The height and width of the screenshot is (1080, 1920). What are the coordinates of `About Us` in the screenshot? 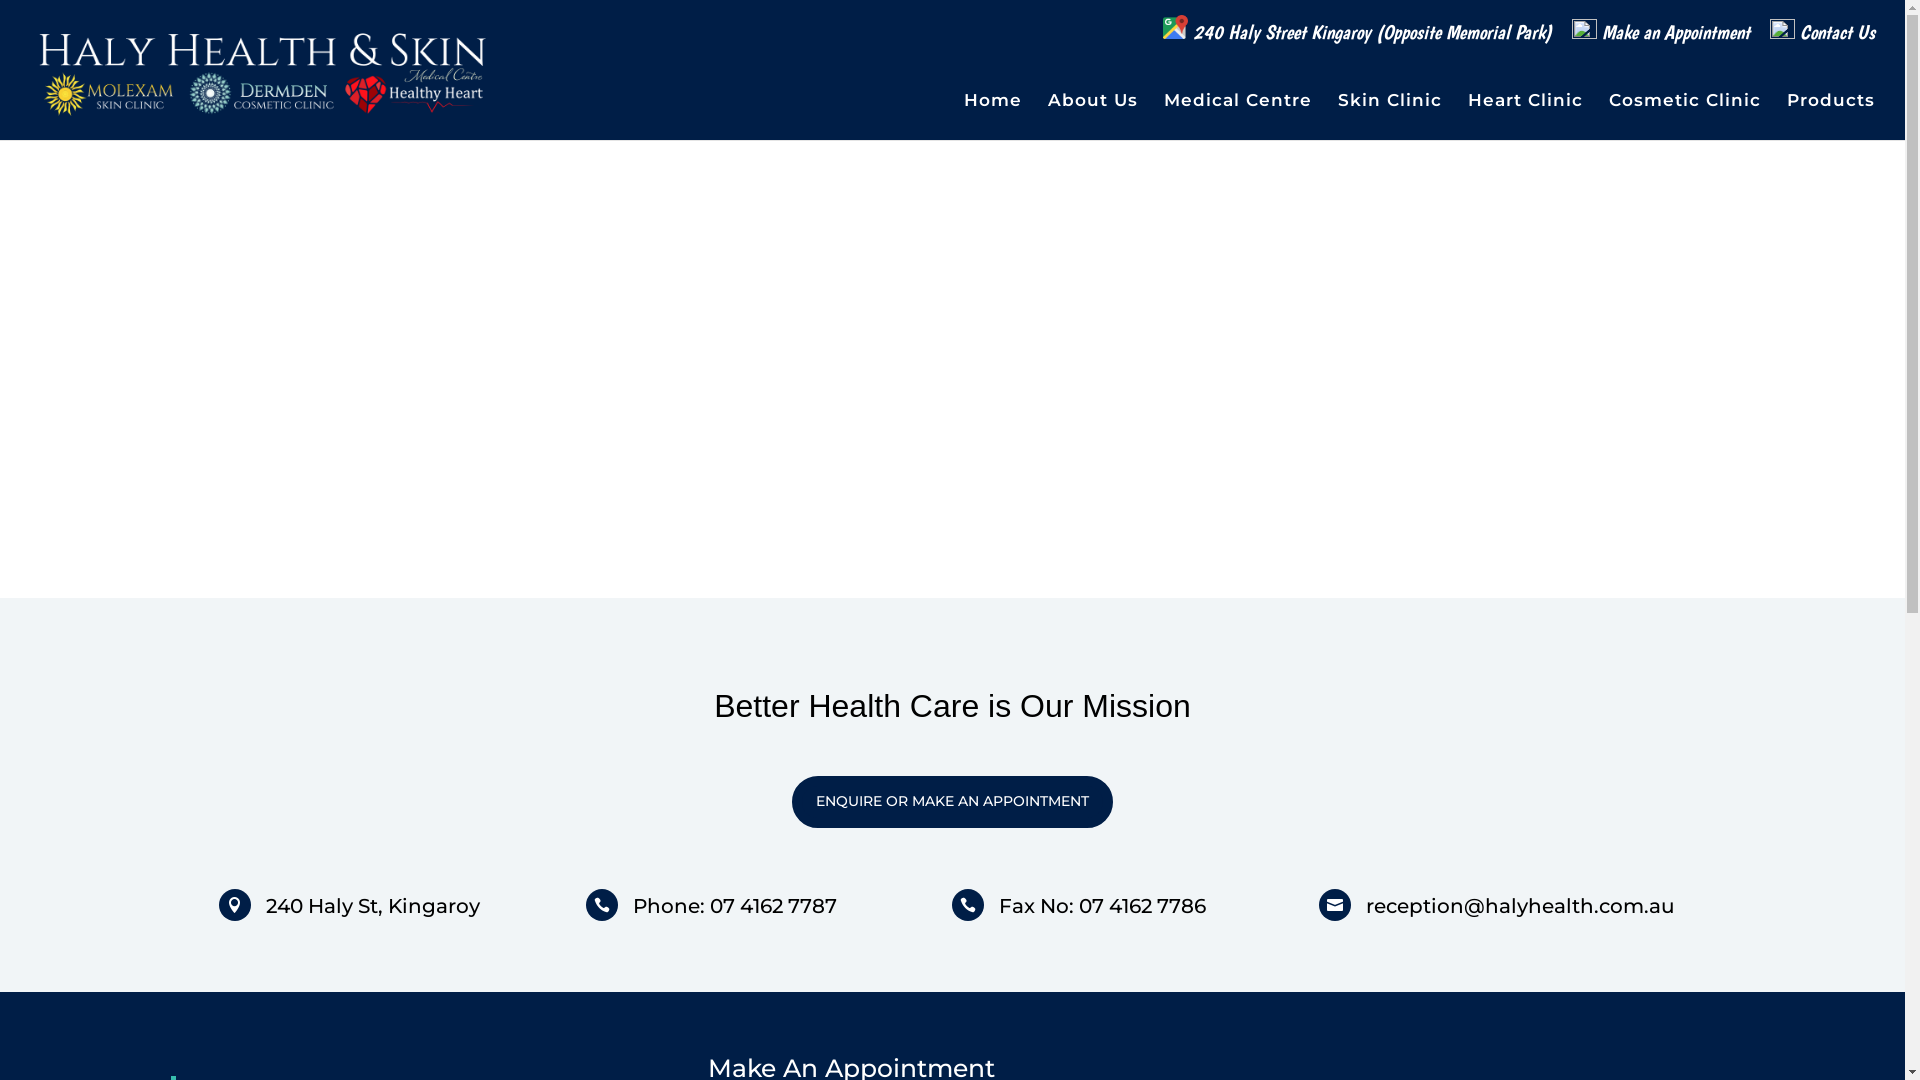 It's located at (1093, 116).